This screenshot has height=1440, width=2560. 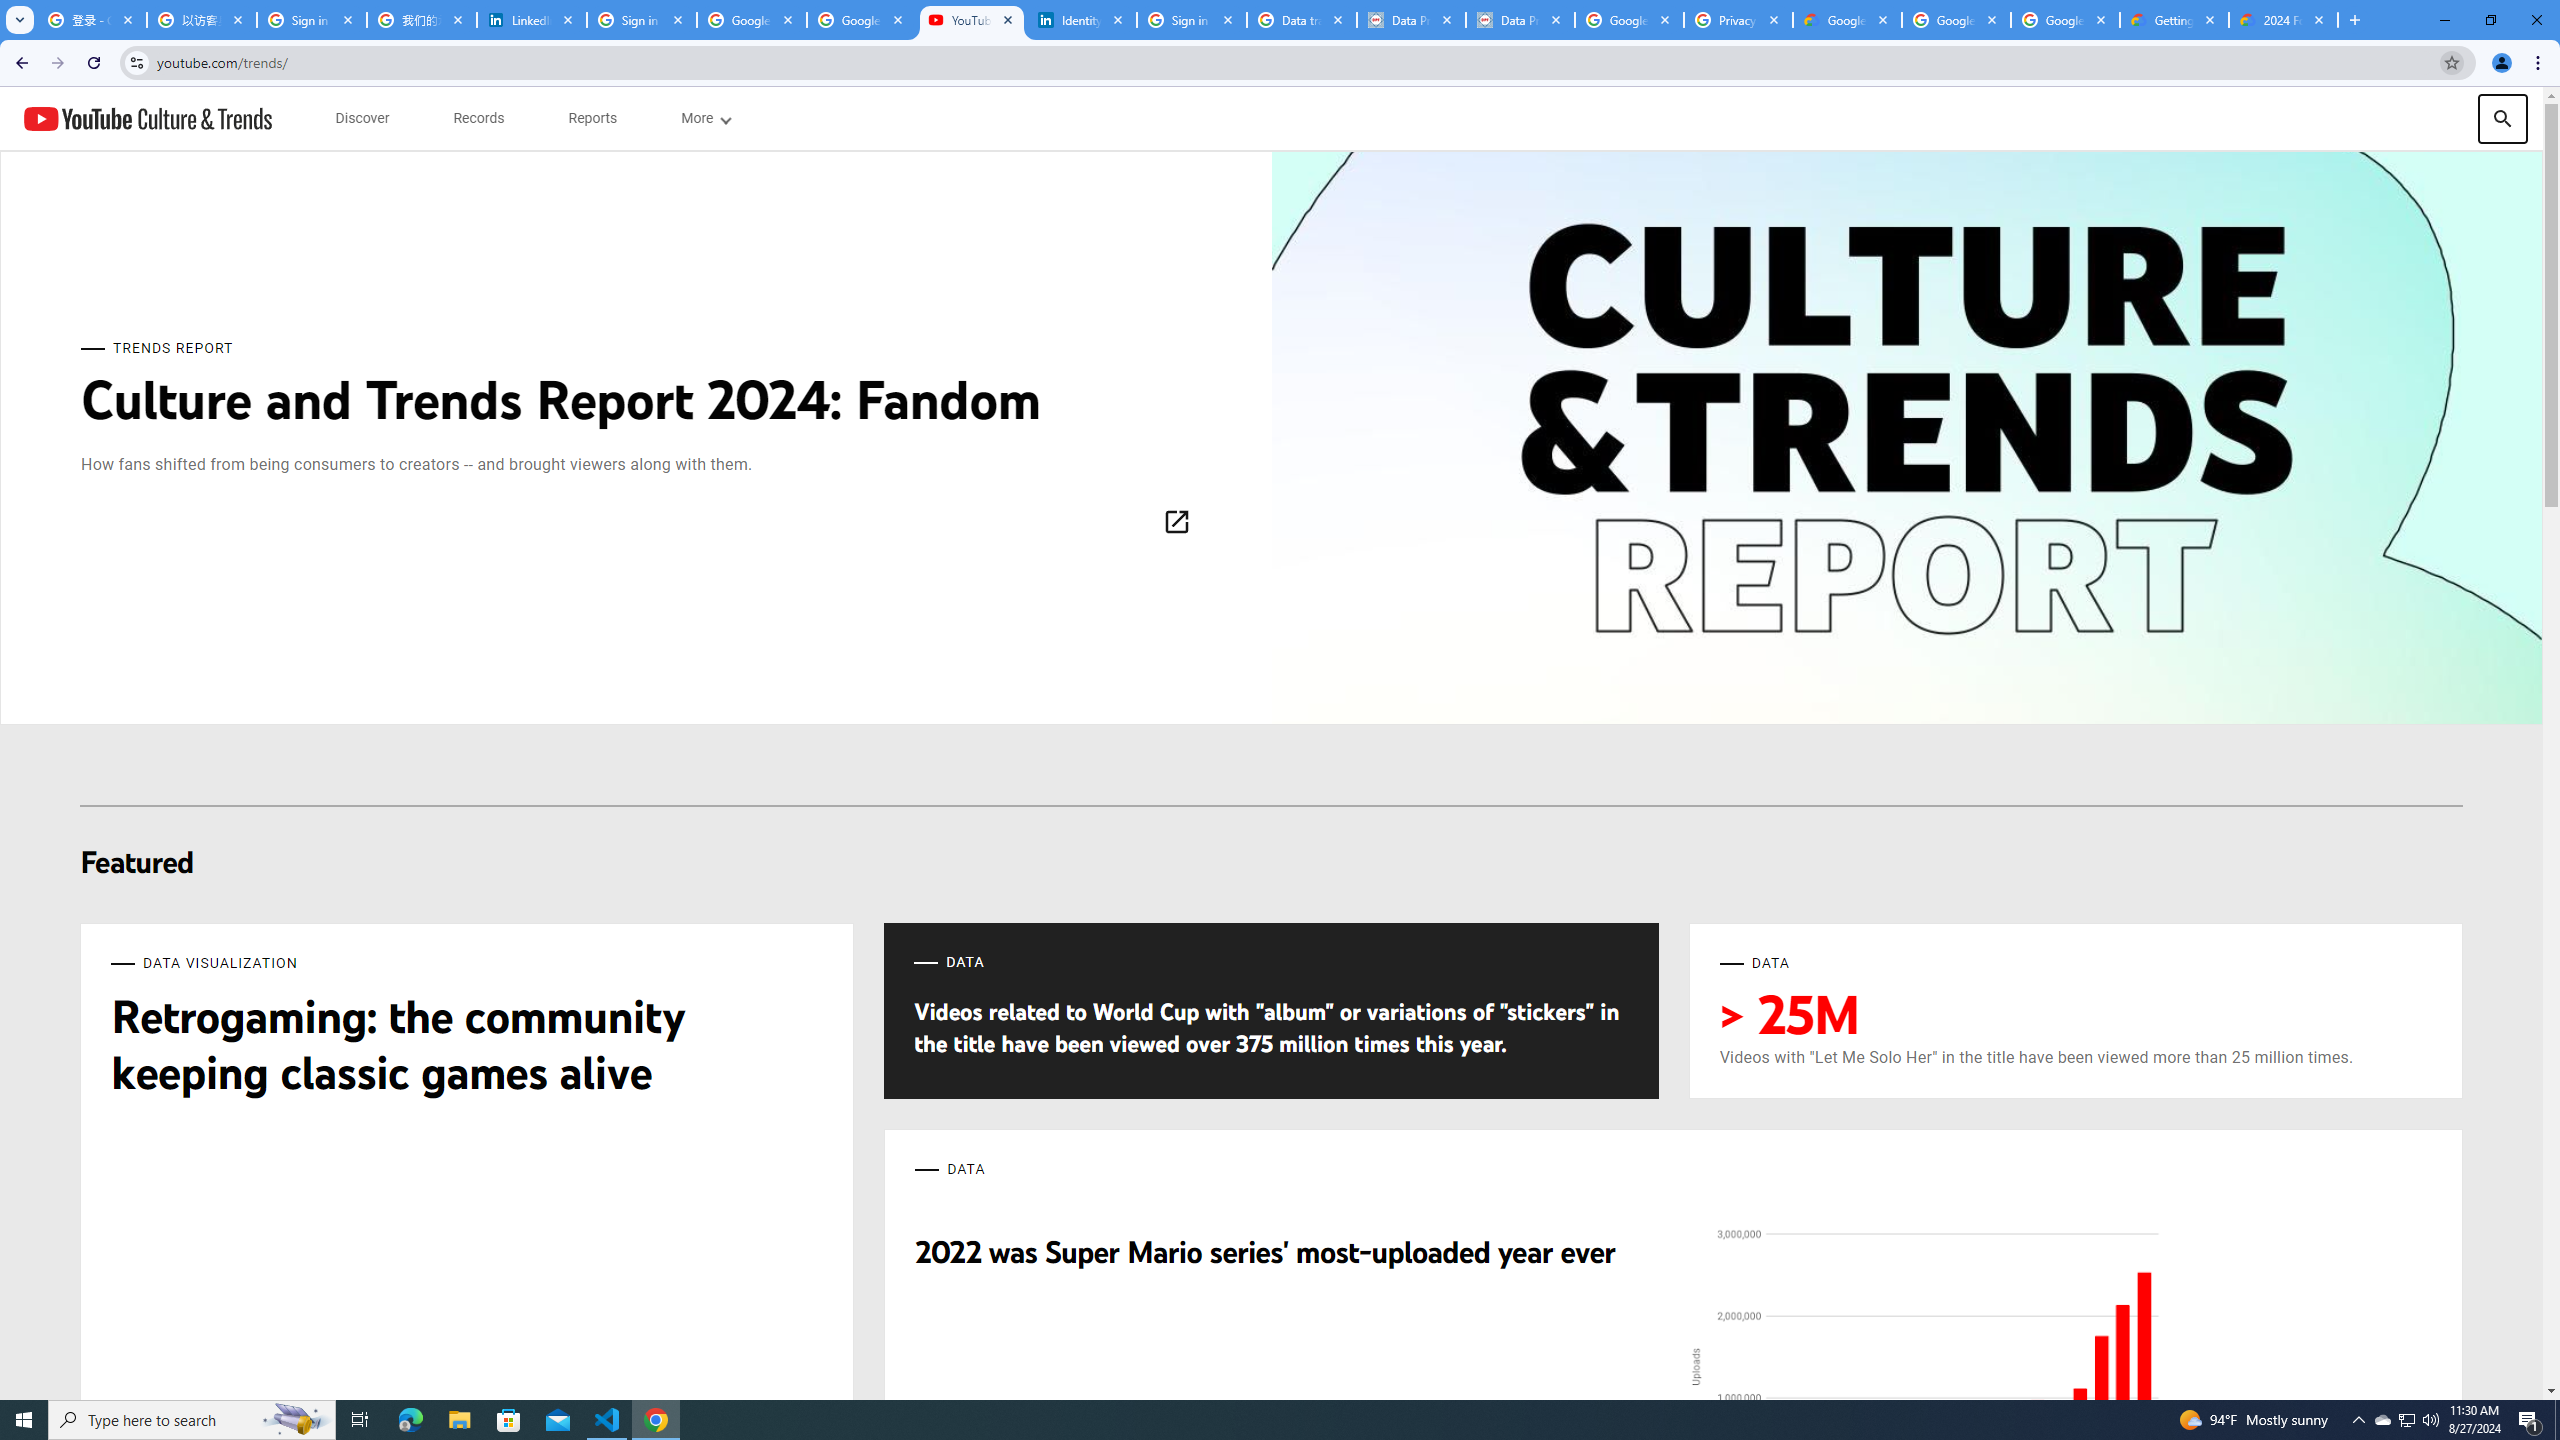 I want to click on Google Cloud Terms Directory | Google Cloud, so click(x=1846, y=20).